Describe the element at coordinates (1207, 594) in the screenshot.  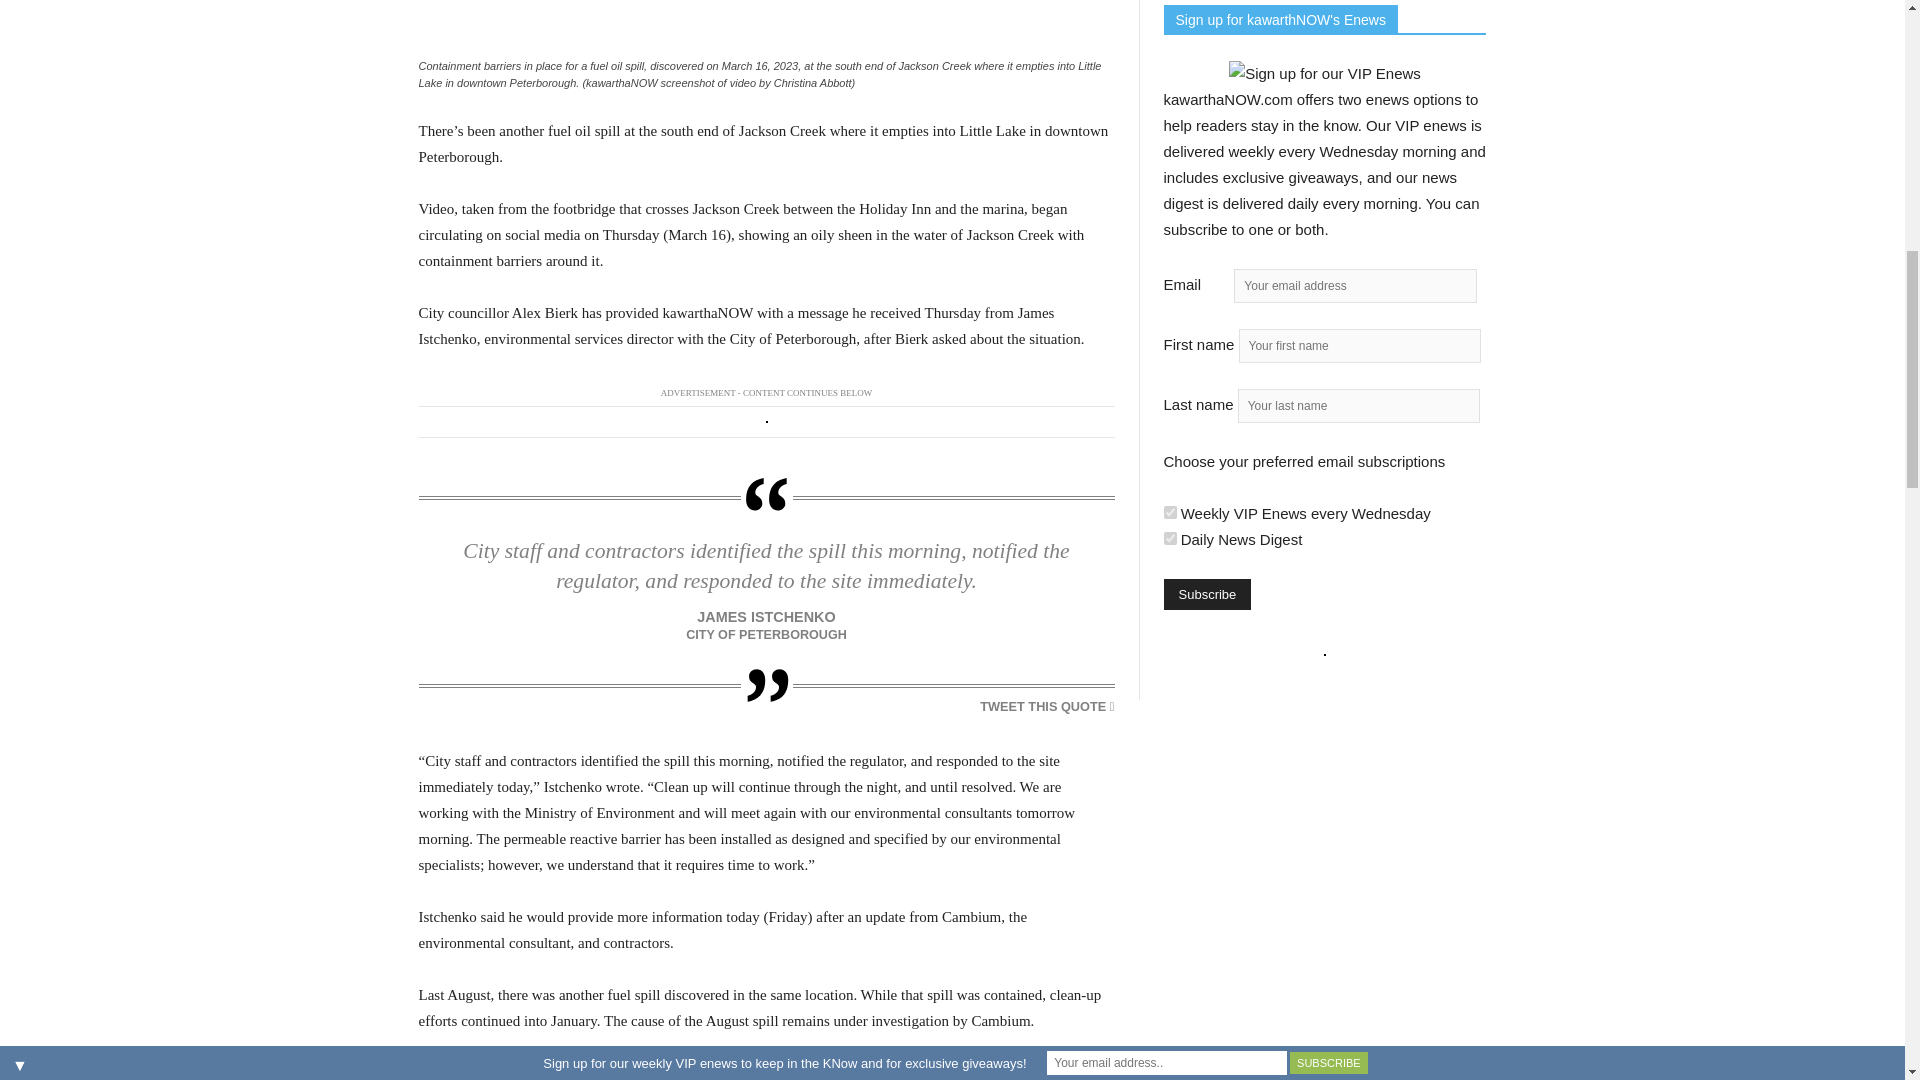
I see `Subscribe` at that location.